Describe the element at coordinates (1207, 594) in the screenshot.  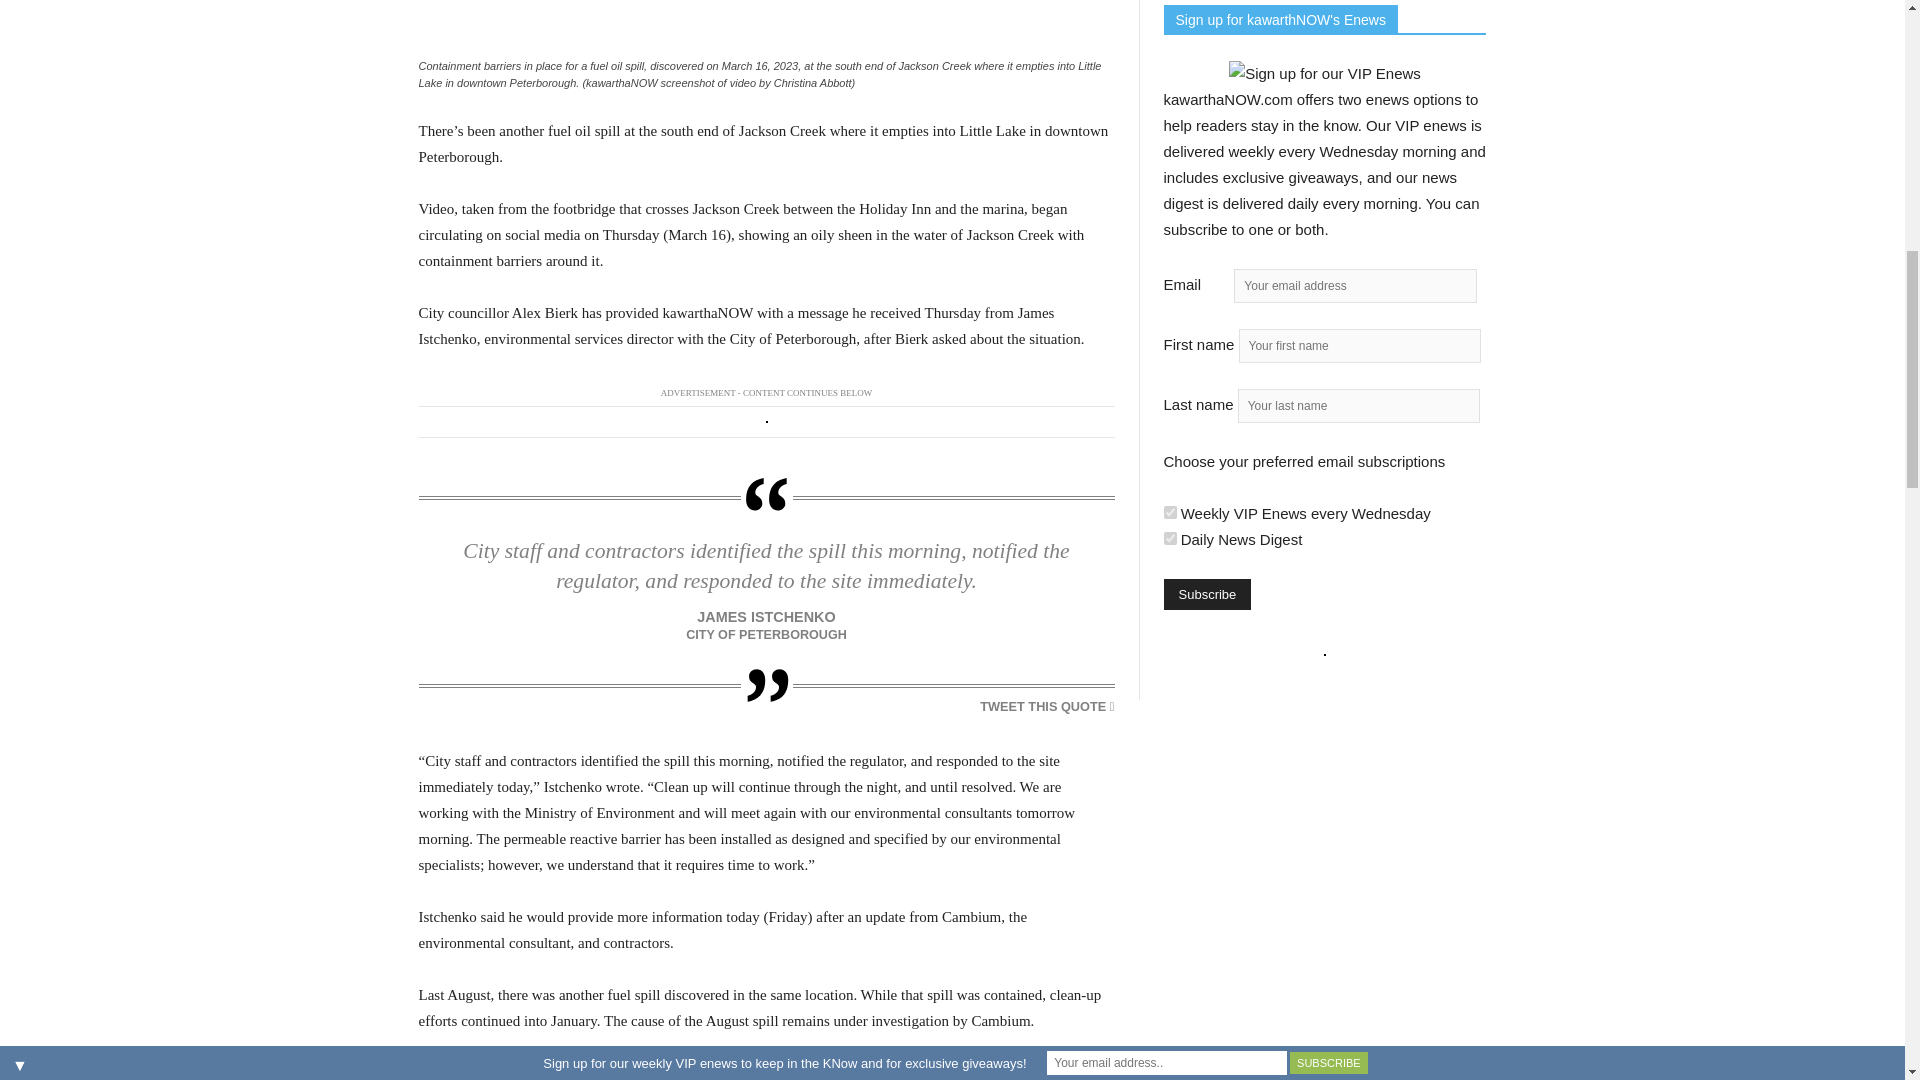
I see `Subscribe` at that location.